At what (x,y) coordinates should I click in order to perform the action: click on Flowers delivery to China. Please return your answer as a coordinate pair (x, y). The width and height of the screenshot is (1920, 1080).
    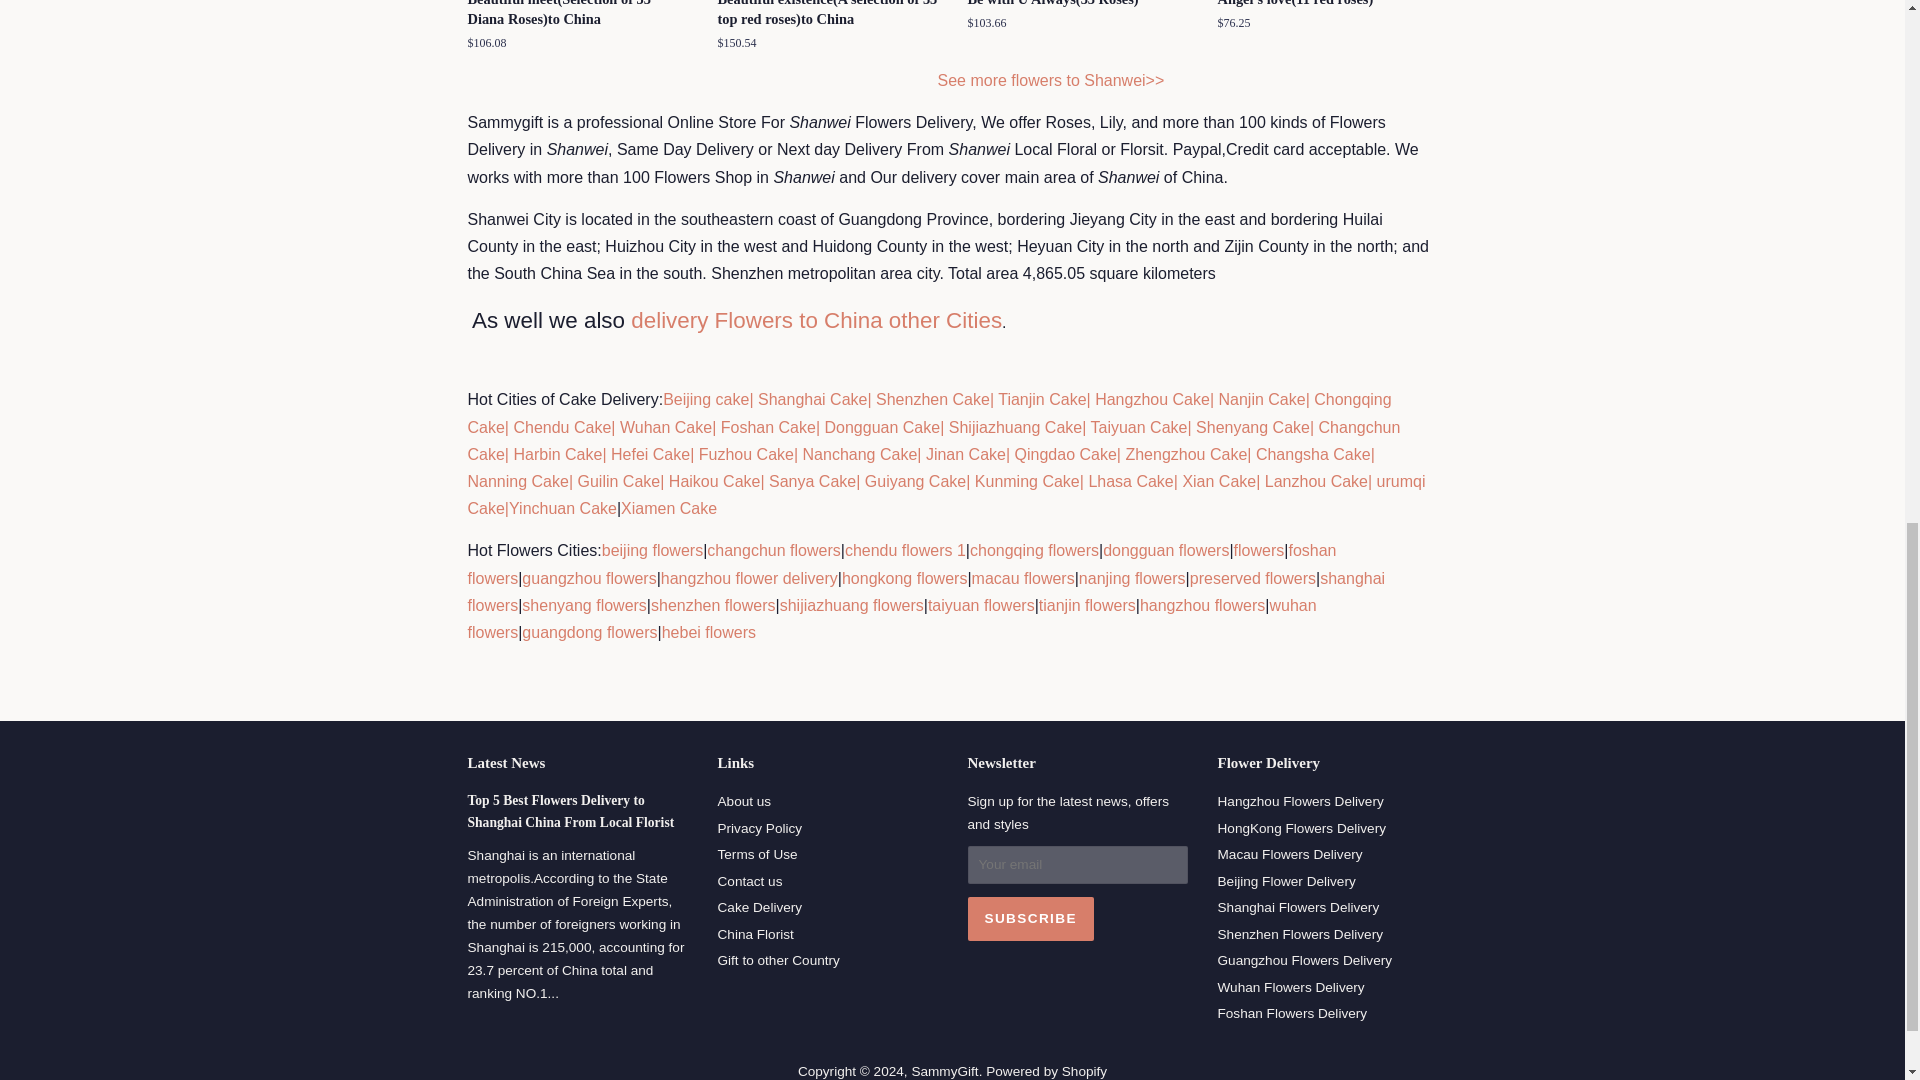
    Looking at the image, I should click on (1052, 80).